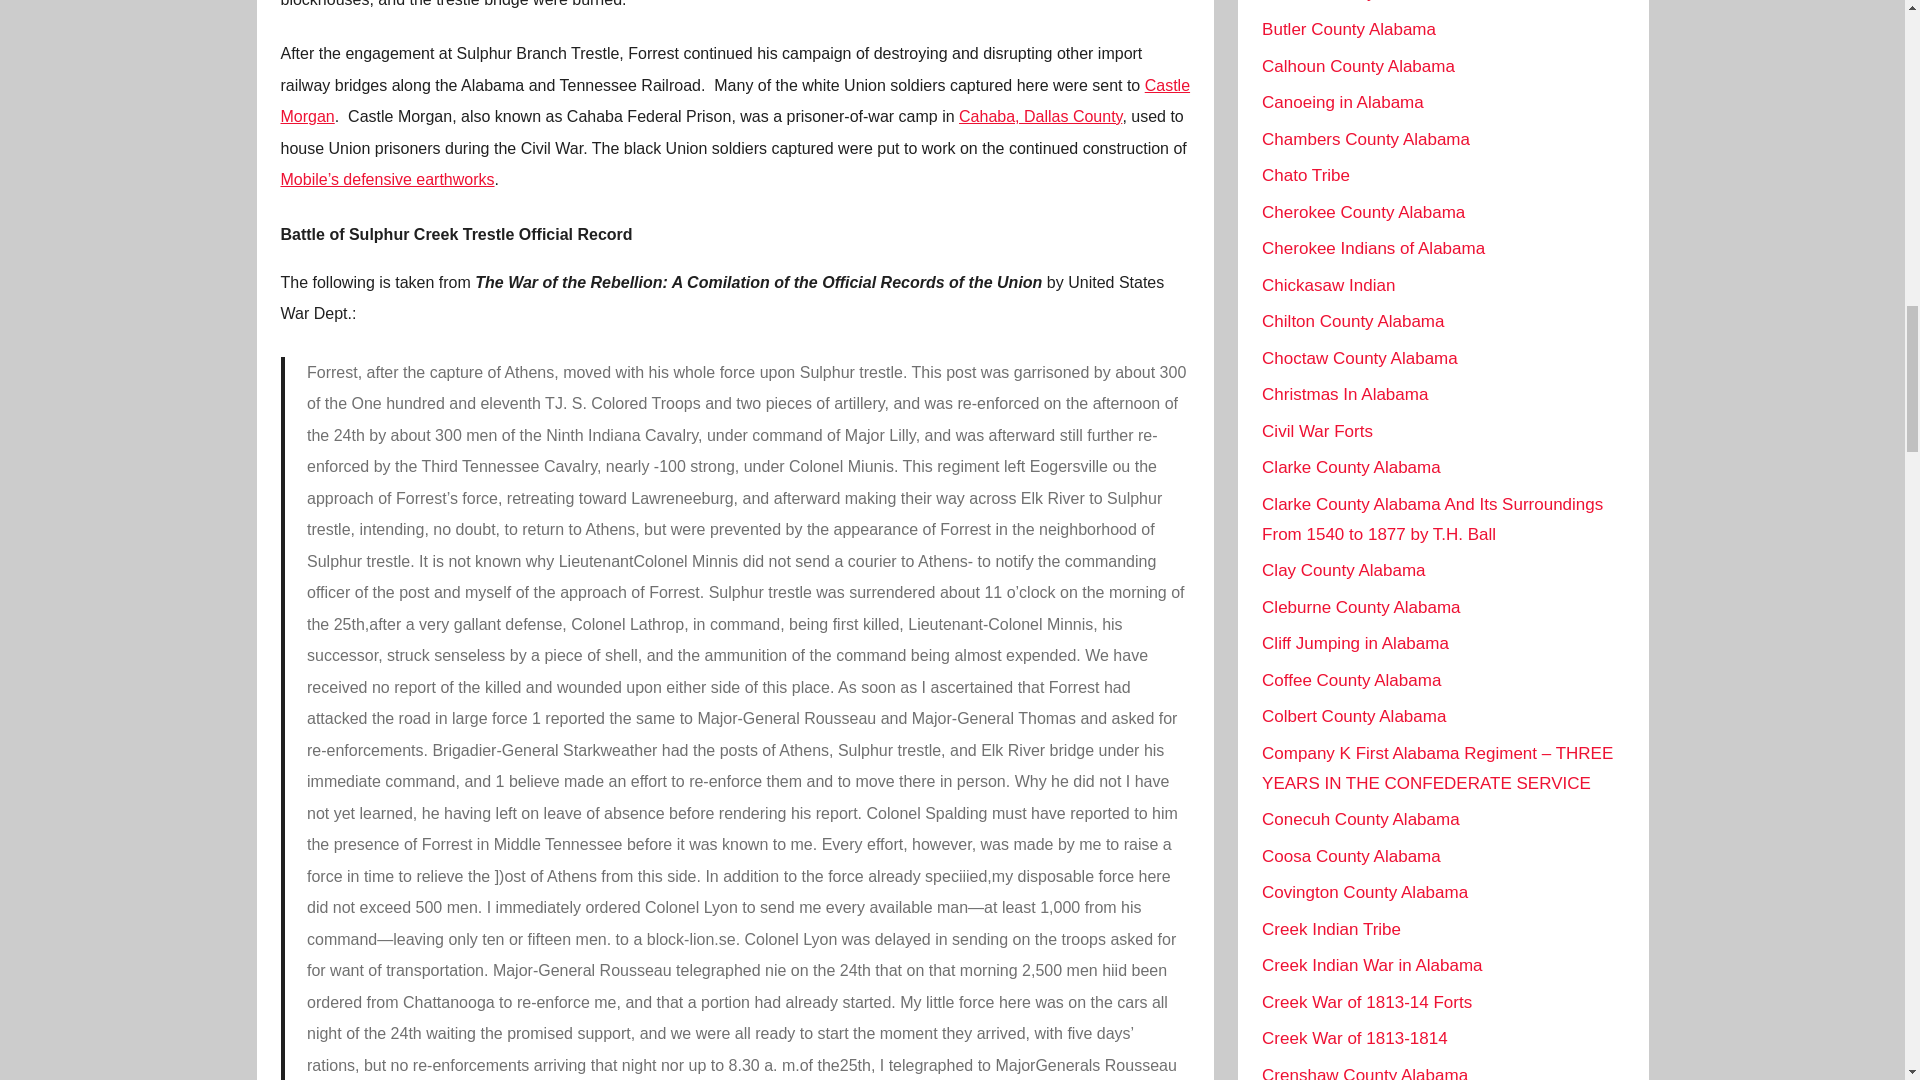 This screenshot has width=1920, height=1080. I want to click on Cahaba, Dallas County, so click(1040, 116).